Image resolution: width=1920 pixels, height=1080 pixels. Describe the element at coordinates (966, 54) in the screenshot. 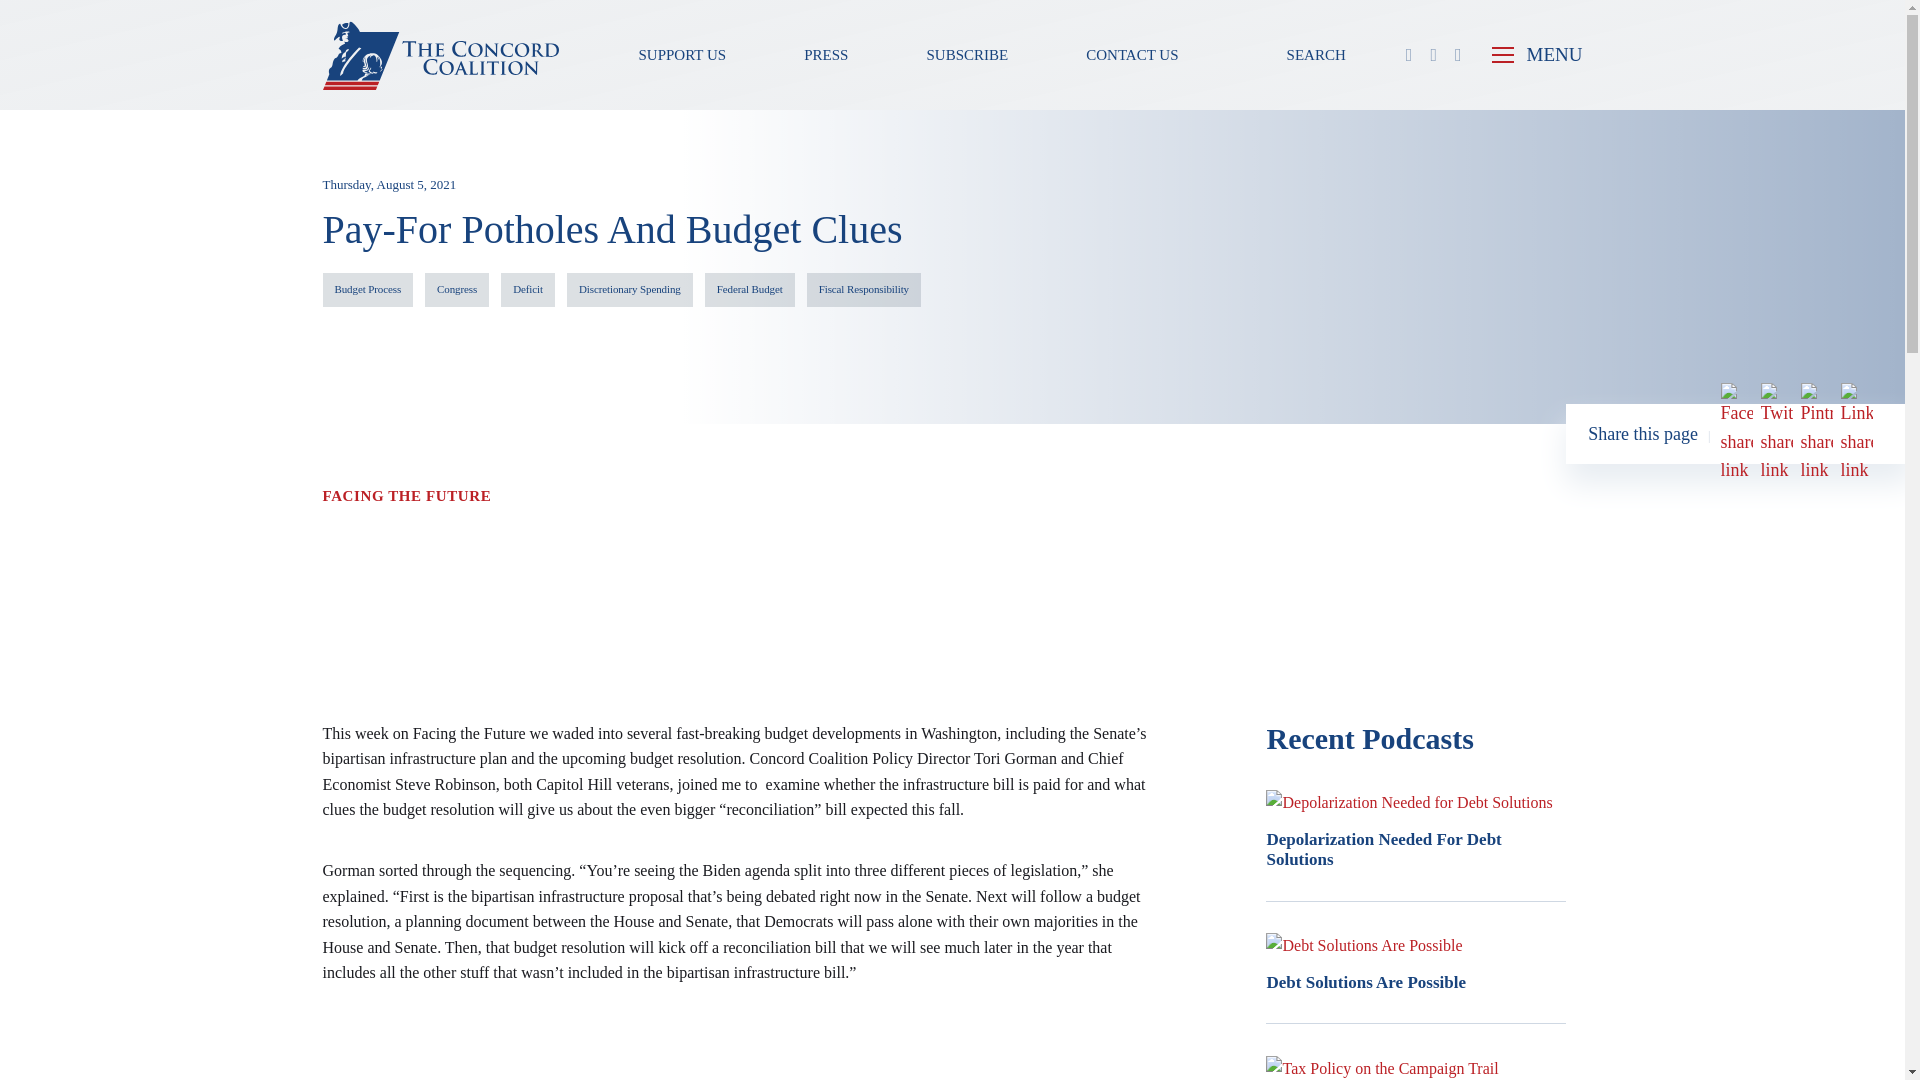

I see `SUBSCRIBE` at that location.